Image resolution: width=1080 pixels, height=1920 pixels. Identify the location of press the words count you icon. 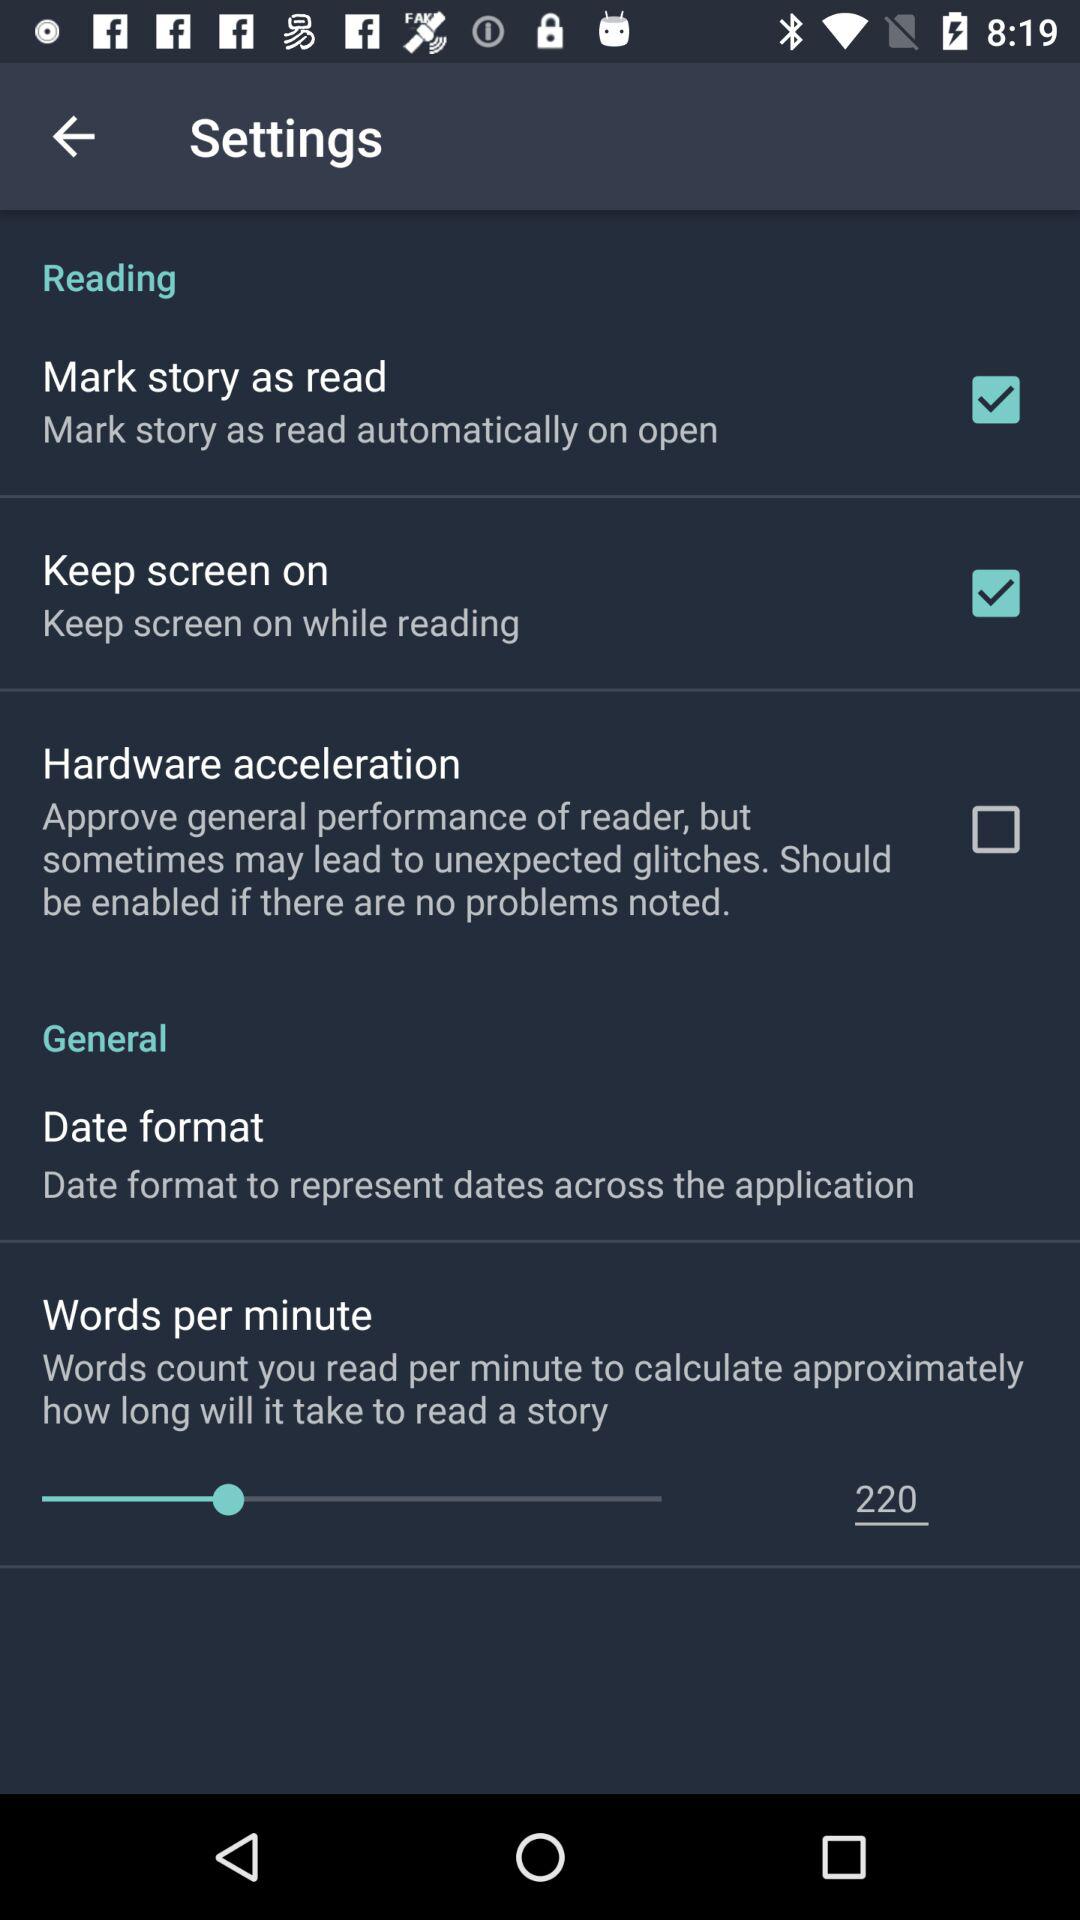
(561, 1387).